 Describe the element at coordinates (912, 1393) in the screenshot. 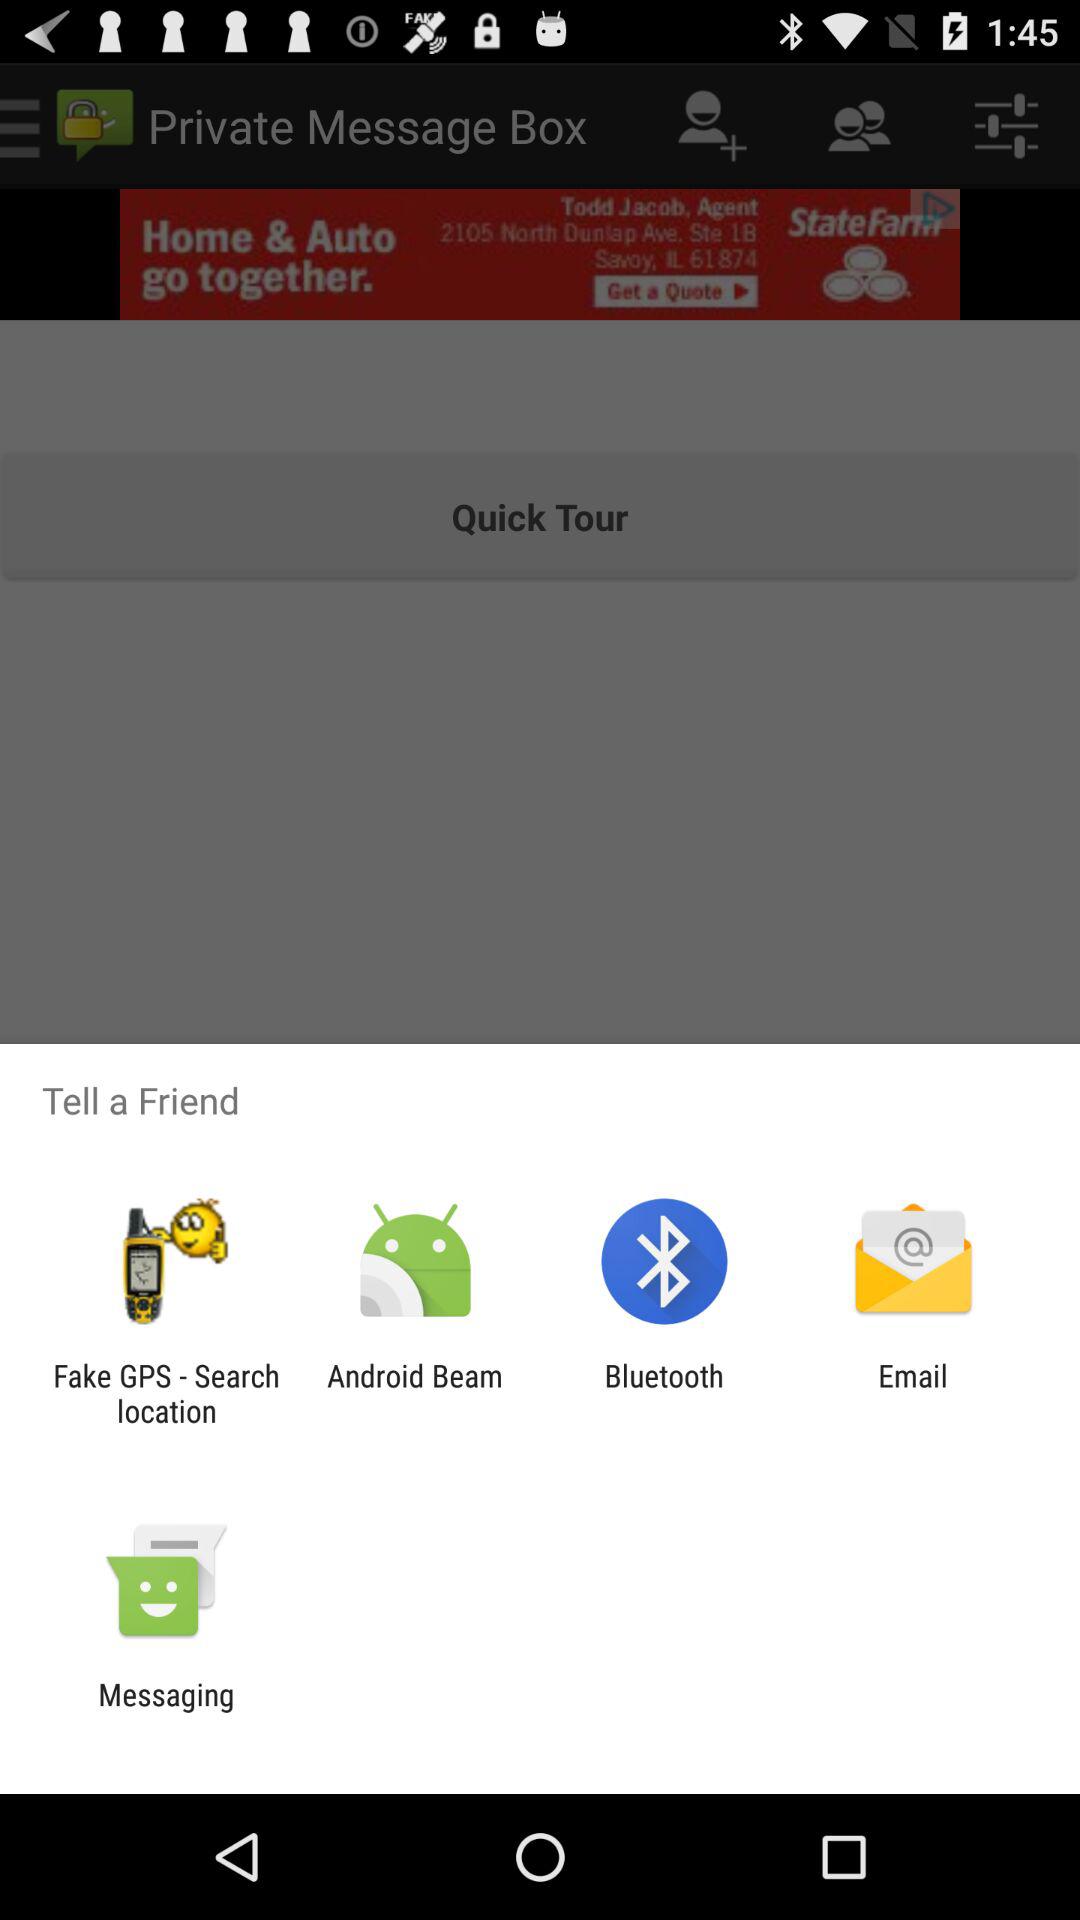

I see `choose the item to the right of bluetooth` at that location.